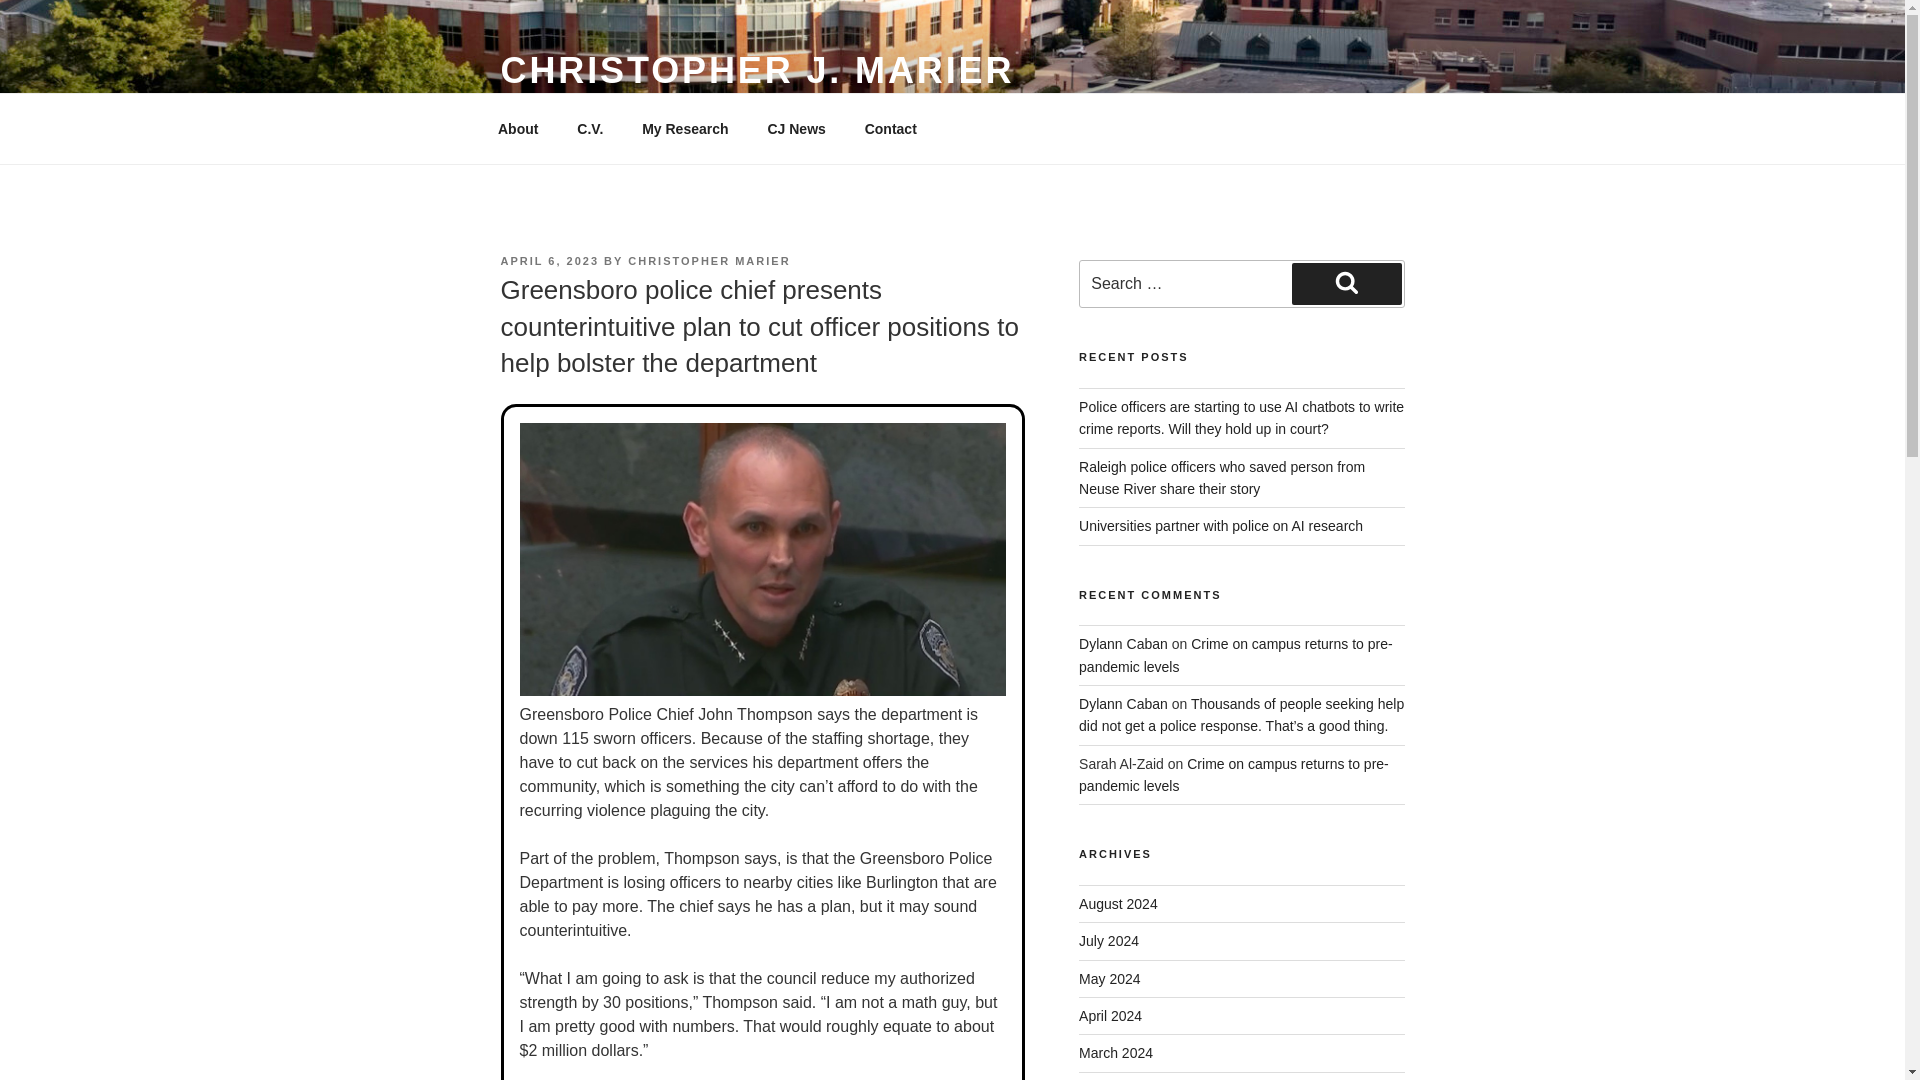  What do you see at coordinates (1118, 904) in the screenshot?
I see `August 2024` at bounding box center [1118, 904].